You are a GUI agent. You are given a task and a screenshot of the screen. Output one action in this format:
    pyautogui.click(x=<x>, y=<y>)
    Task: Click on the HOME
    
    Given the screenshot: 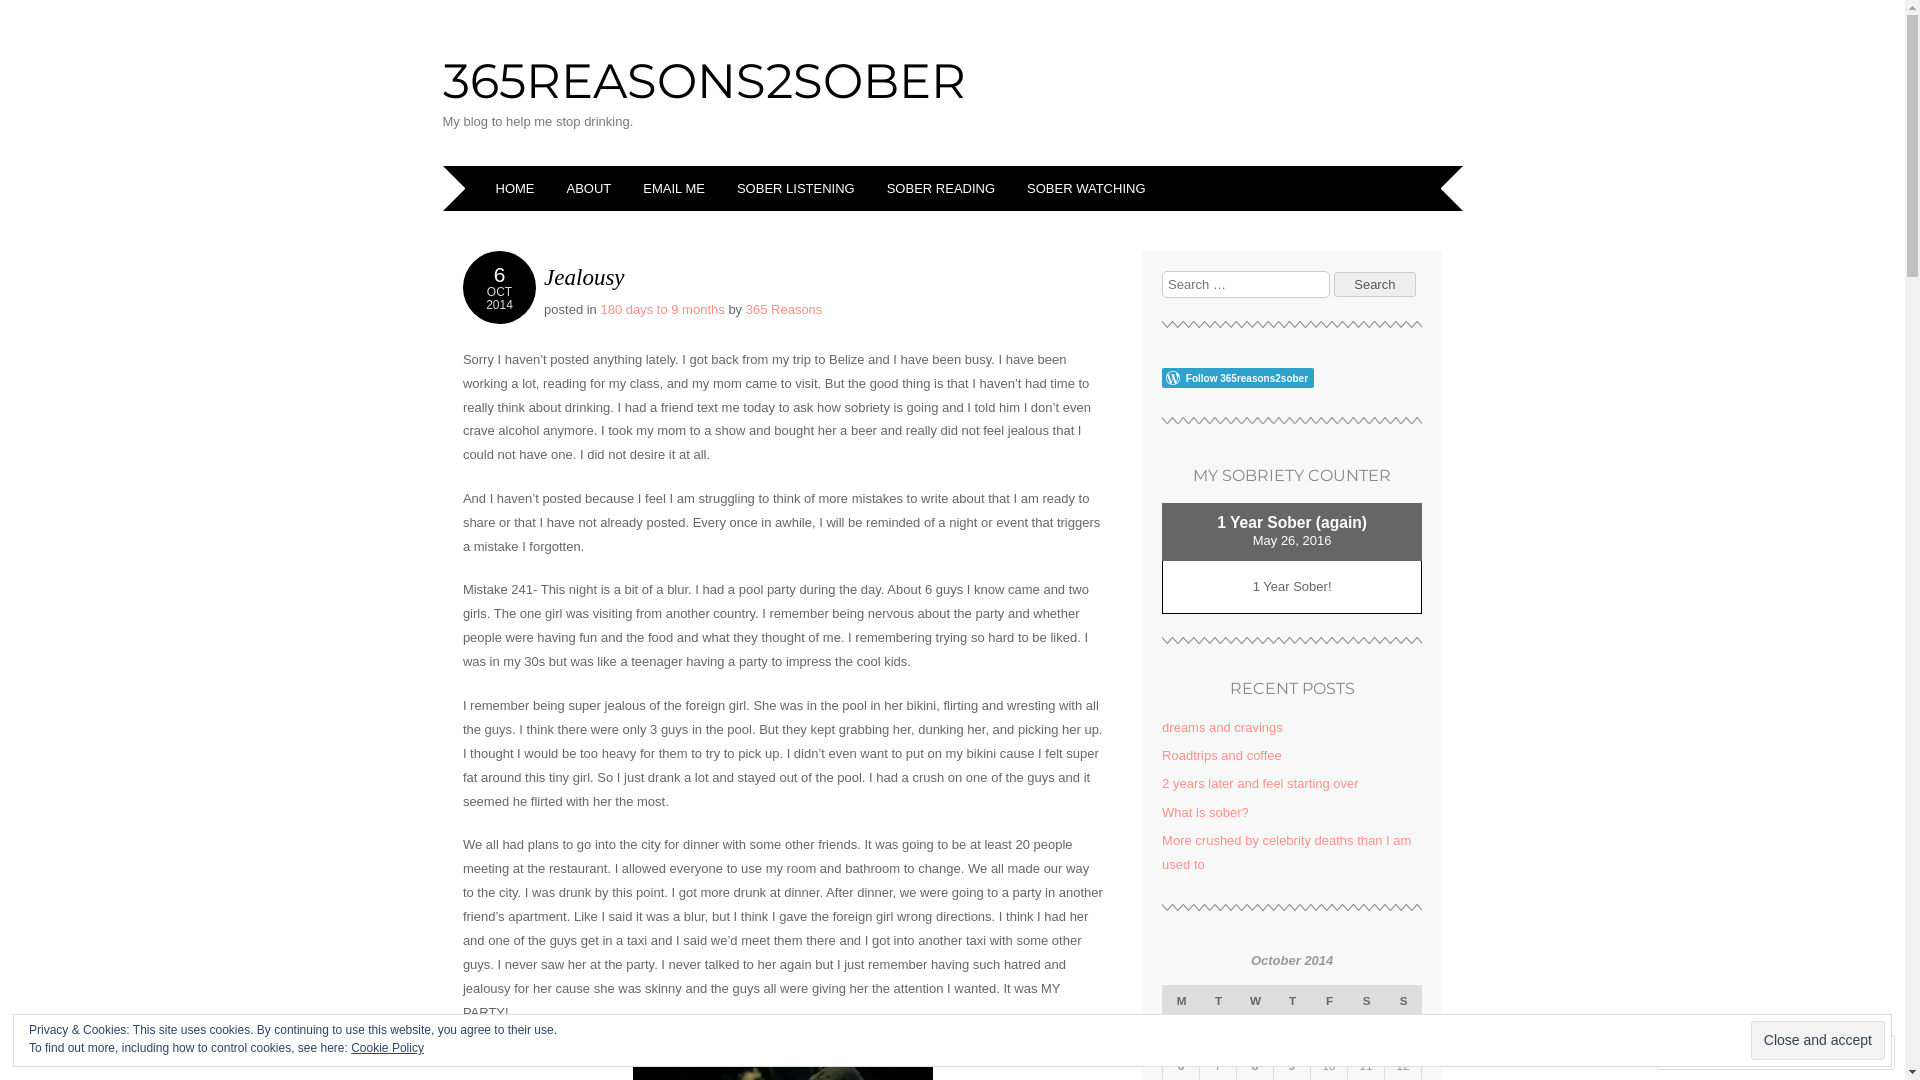 What is the action you would take?
    pyautogui.click(x=518, y=189)
    